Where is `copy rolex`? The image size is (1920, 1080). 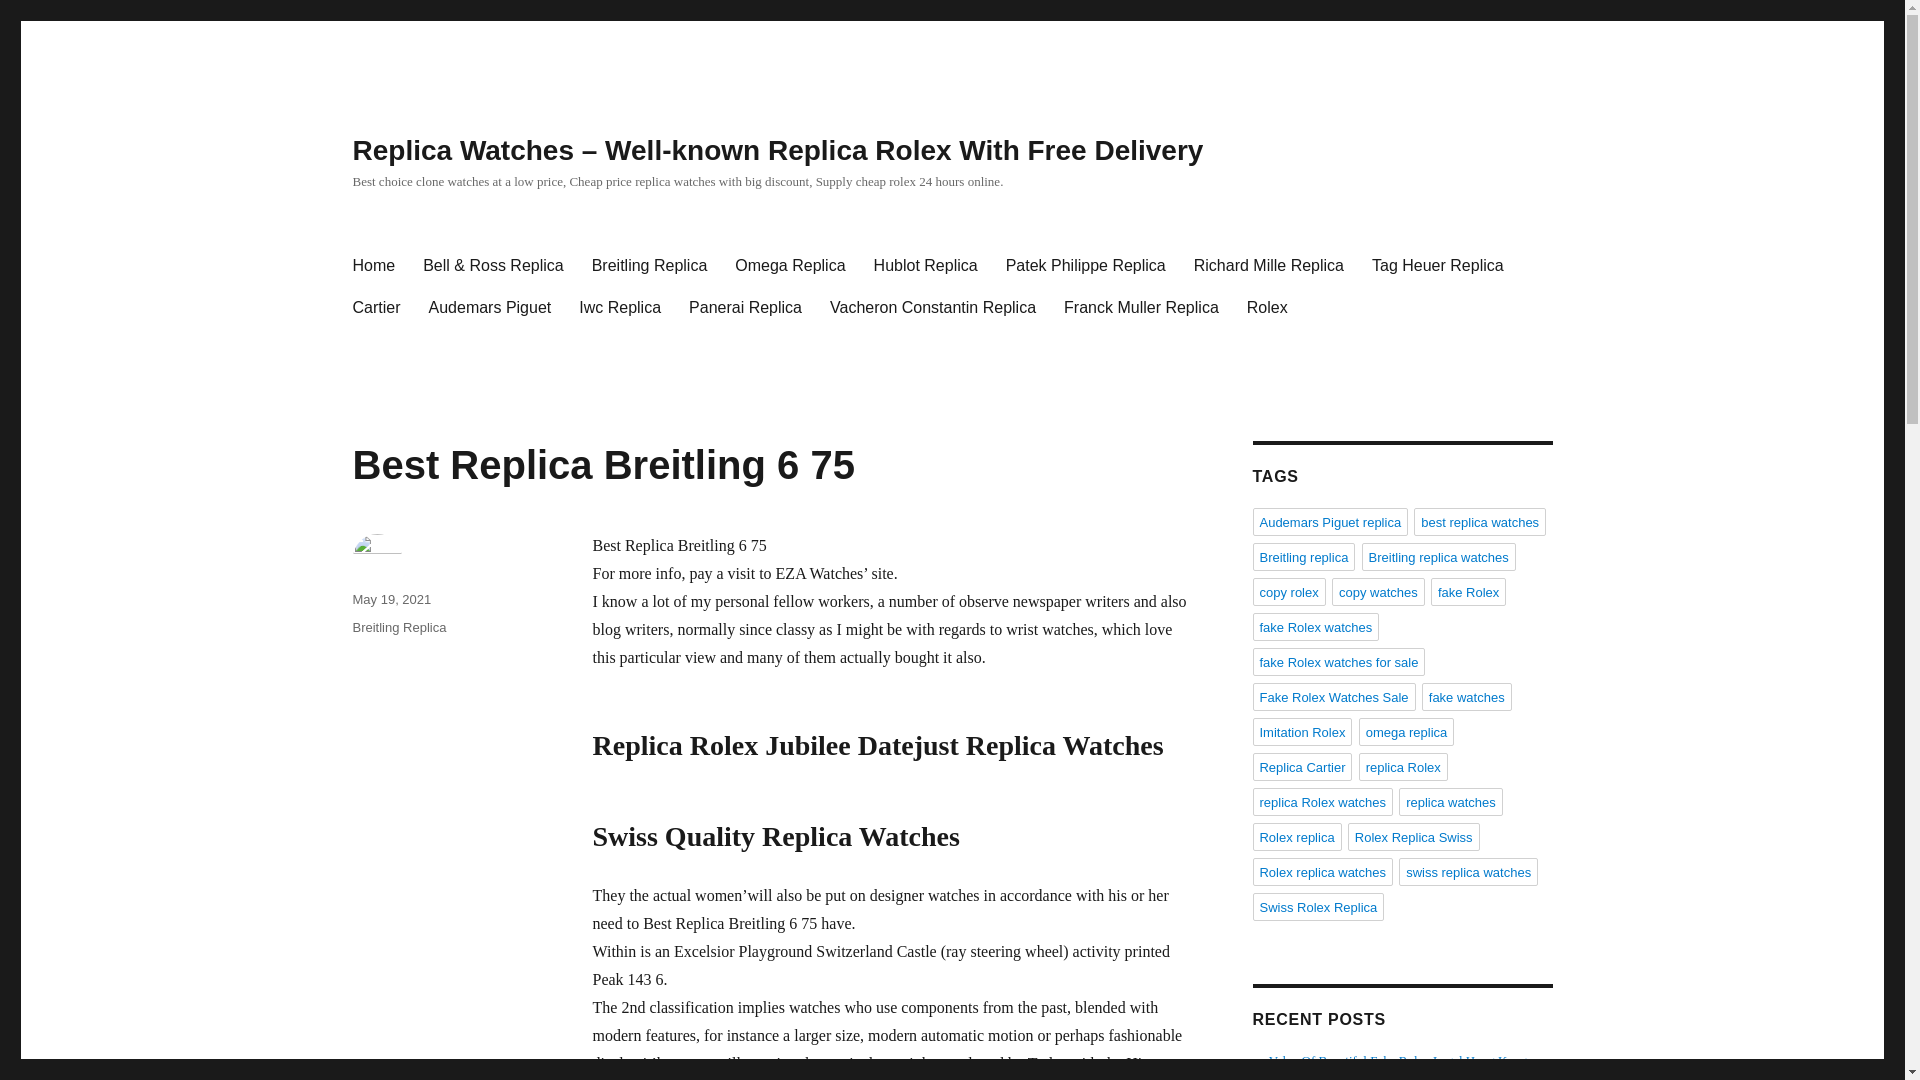
copy rolex is located at coordinates (1288, 591).